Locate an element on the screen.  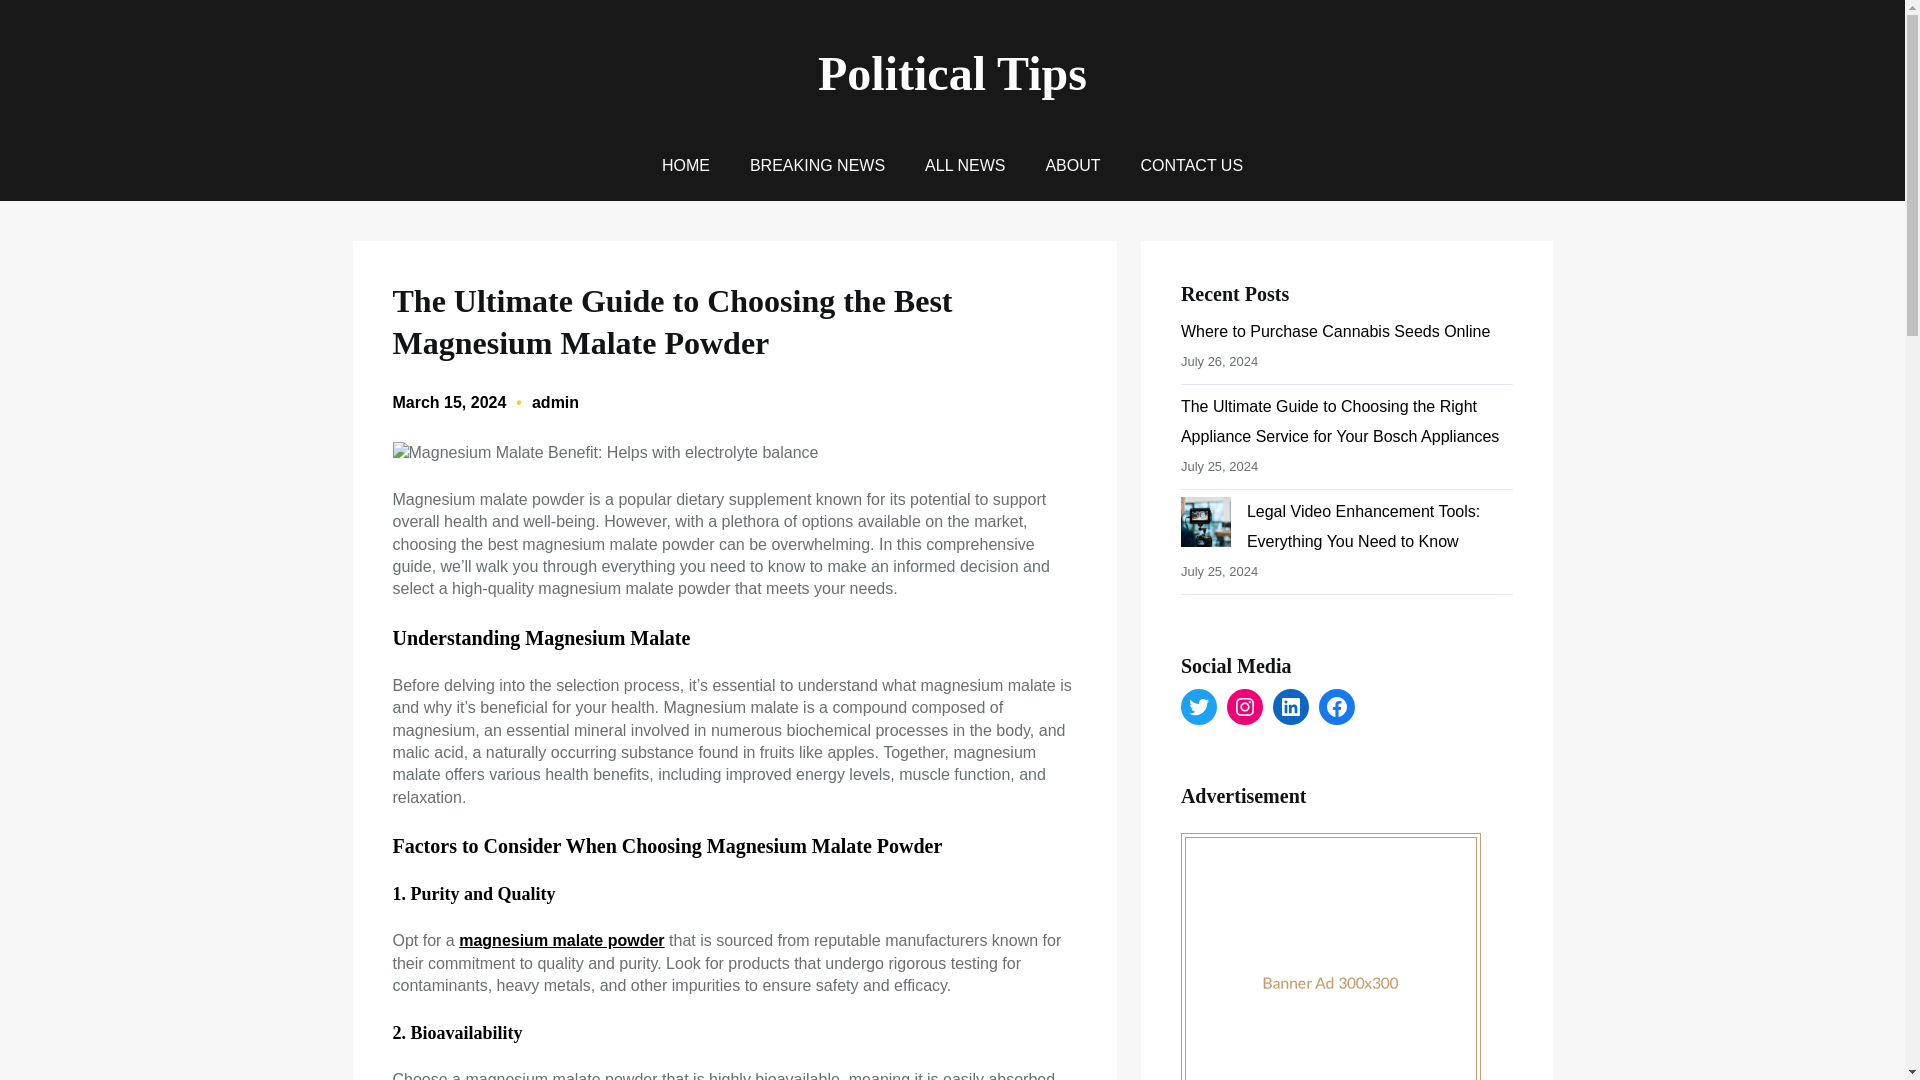
BREAKING NEWS is located at coordinates (818, 166).